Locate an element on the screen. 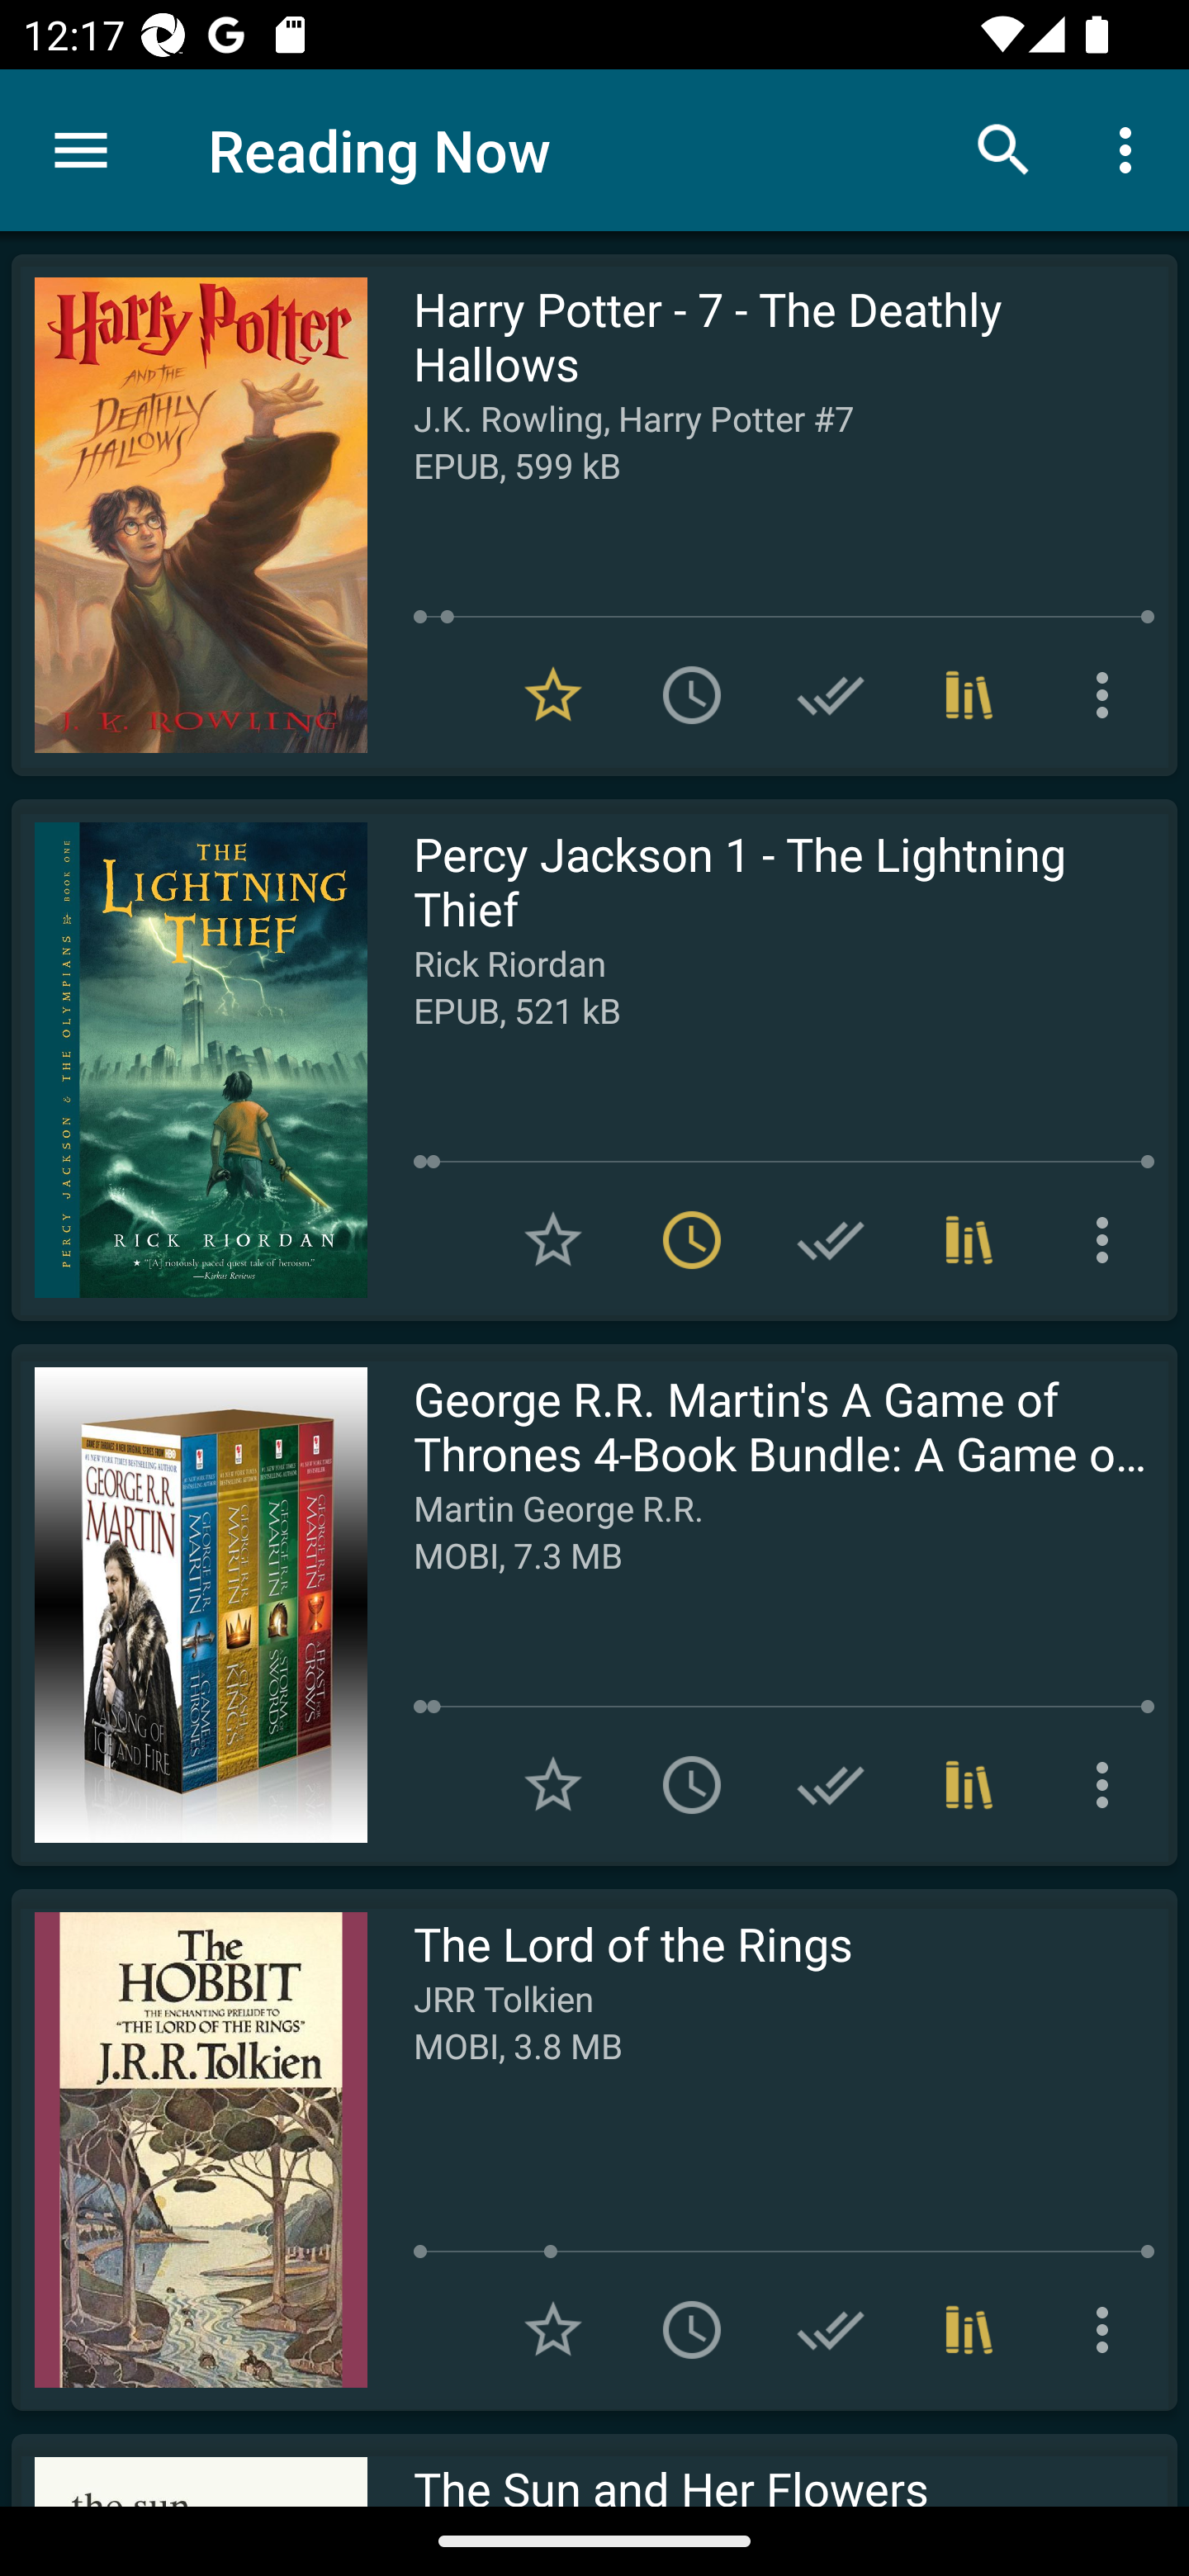  Add to To read is located at coordinates (692, 2330).